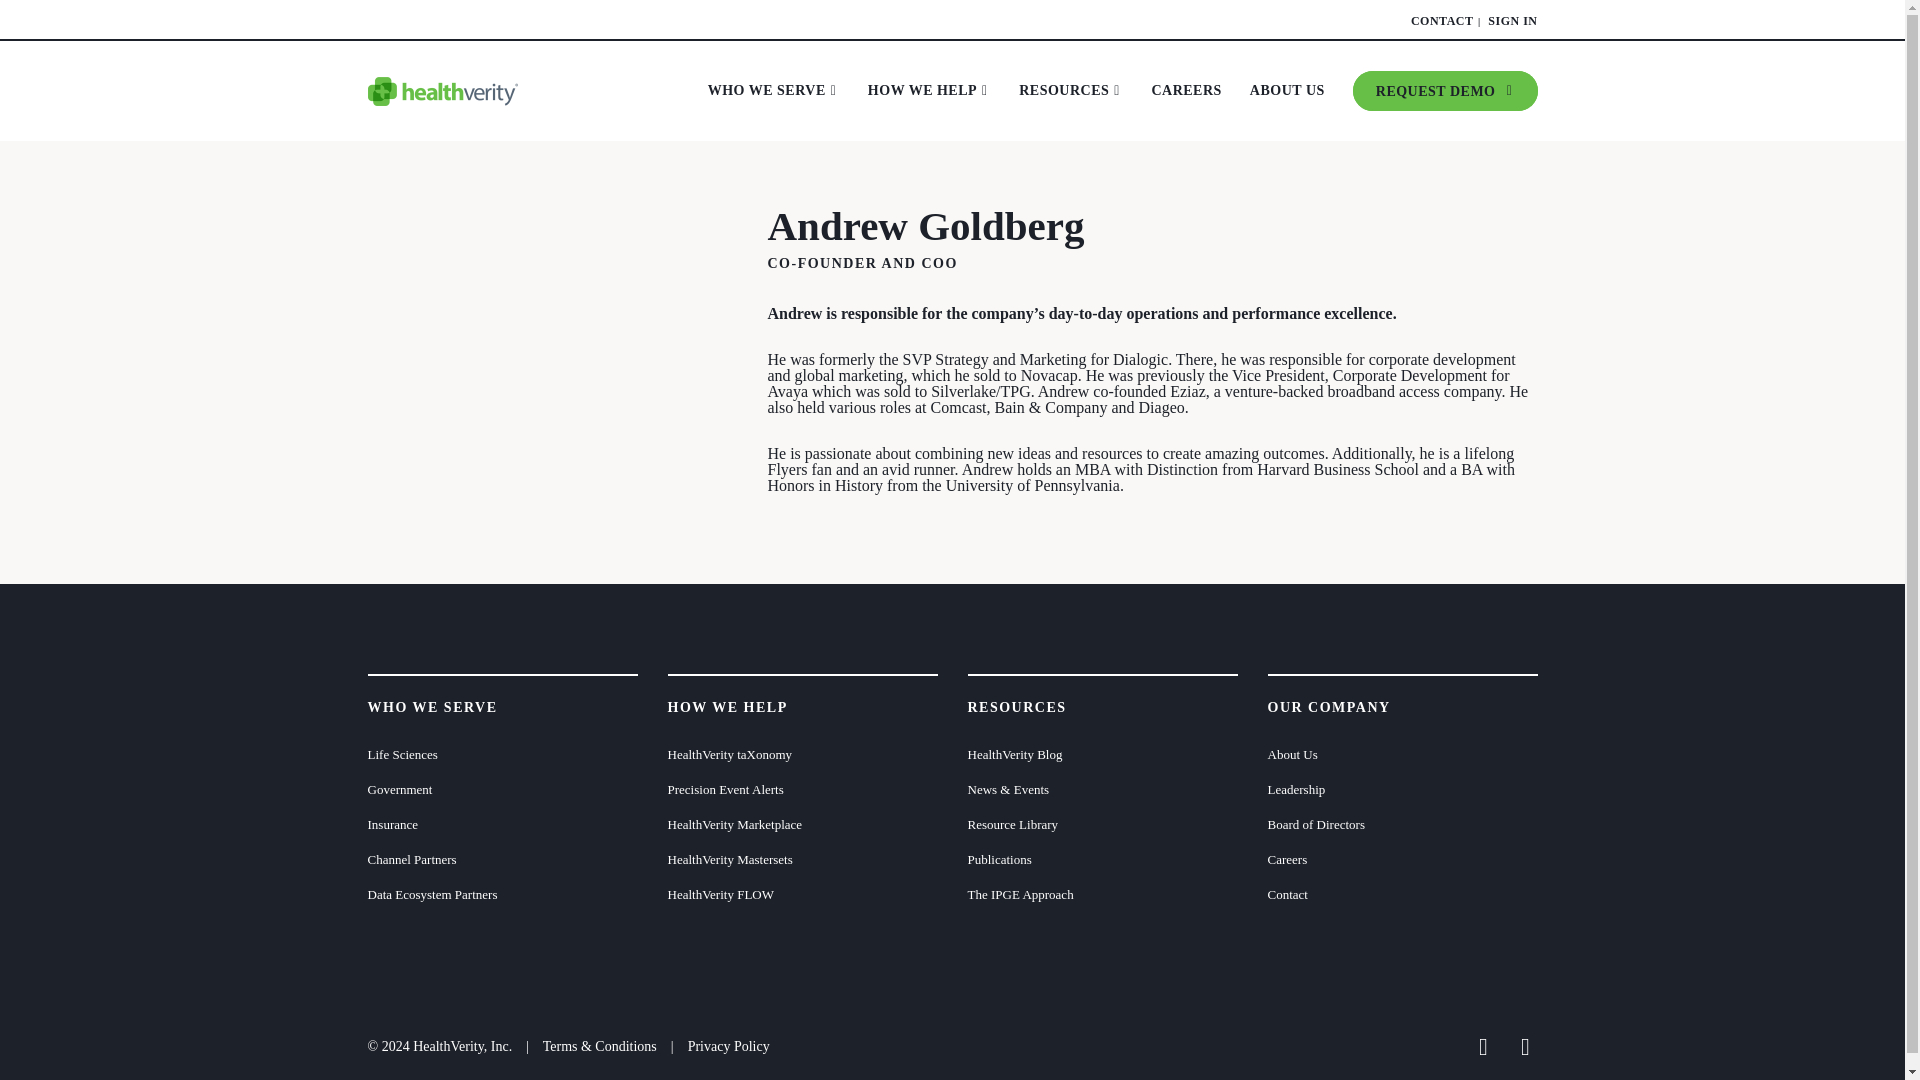 Image resolution: width=1920 pixels, height=1080 pixels. I want to click on SIGN IN, so click(1512, 21).